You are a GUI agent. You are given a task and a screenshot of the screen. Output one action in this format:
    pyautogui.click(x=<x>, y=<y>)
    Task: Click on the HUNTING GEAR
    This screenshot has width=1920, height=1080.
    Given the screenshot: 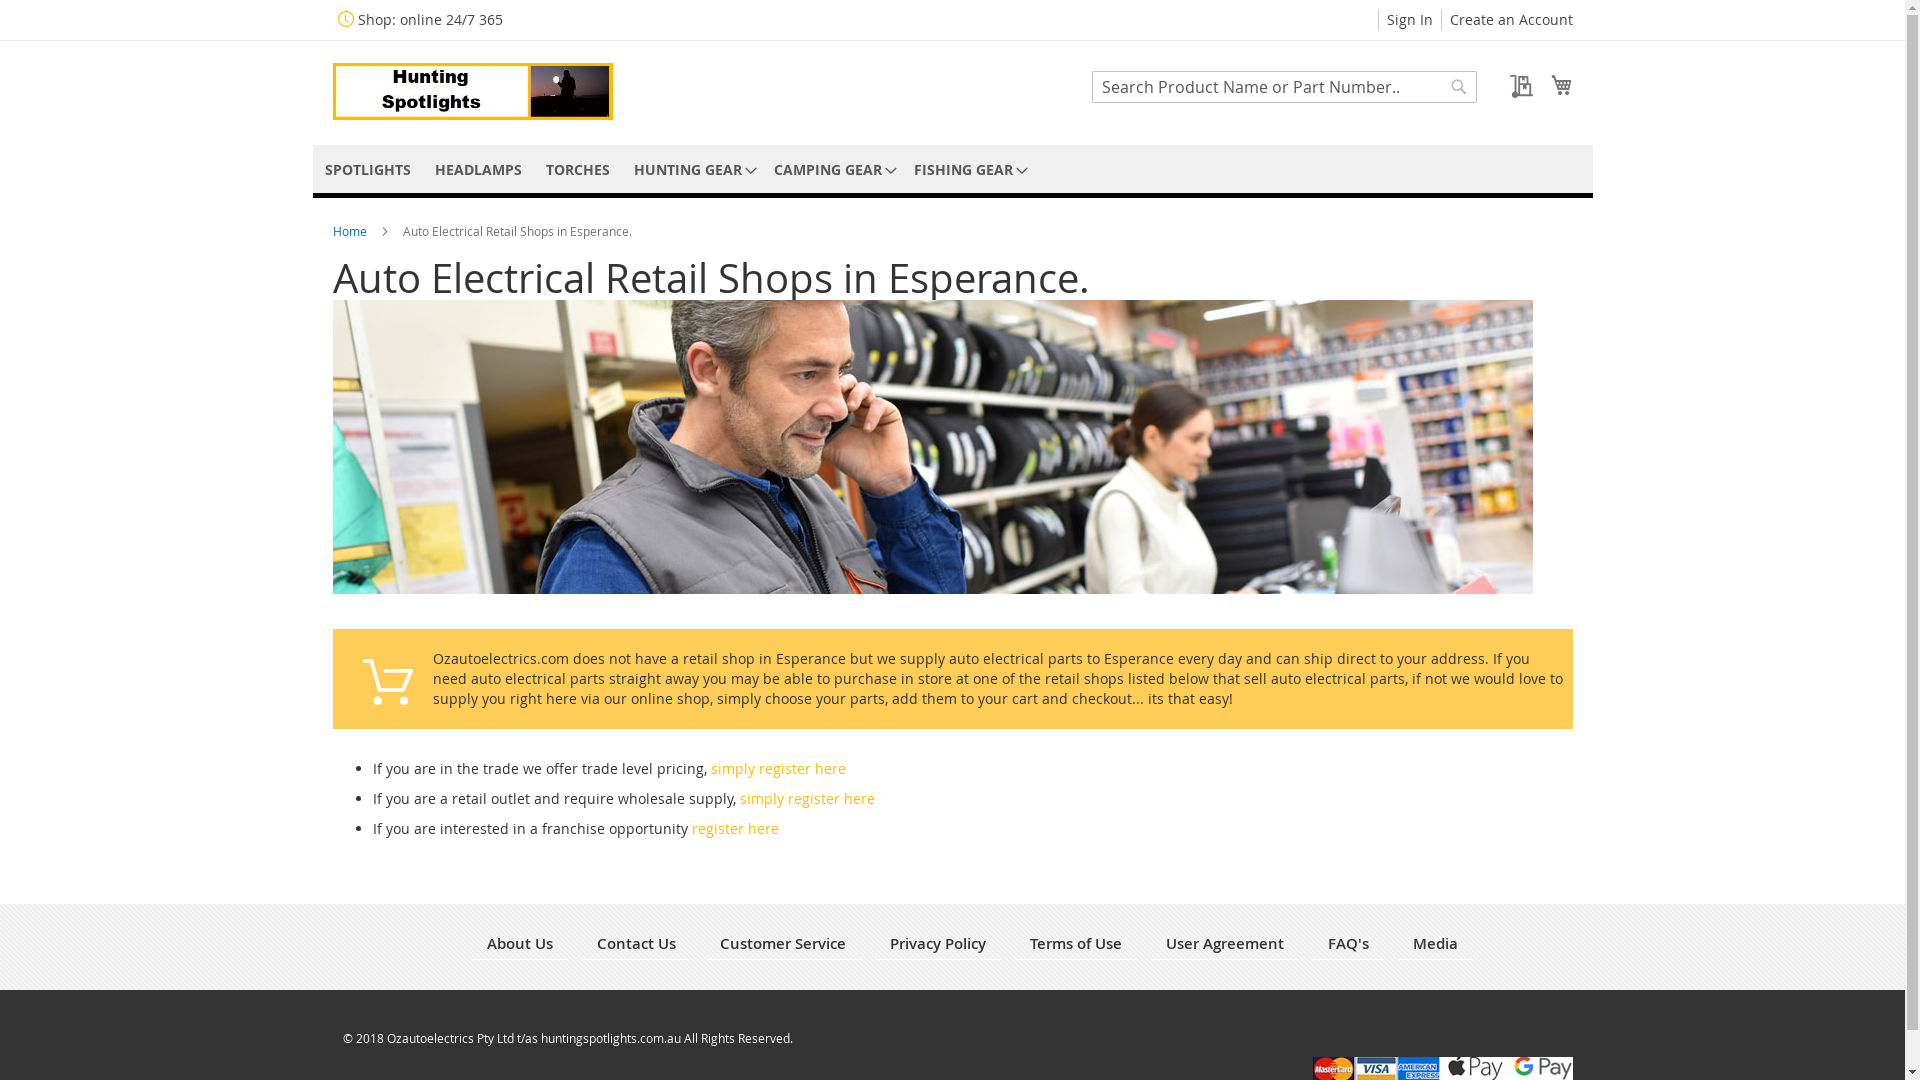 What is the action you would take?
    pyautogui.click(x=692, y=170)
    